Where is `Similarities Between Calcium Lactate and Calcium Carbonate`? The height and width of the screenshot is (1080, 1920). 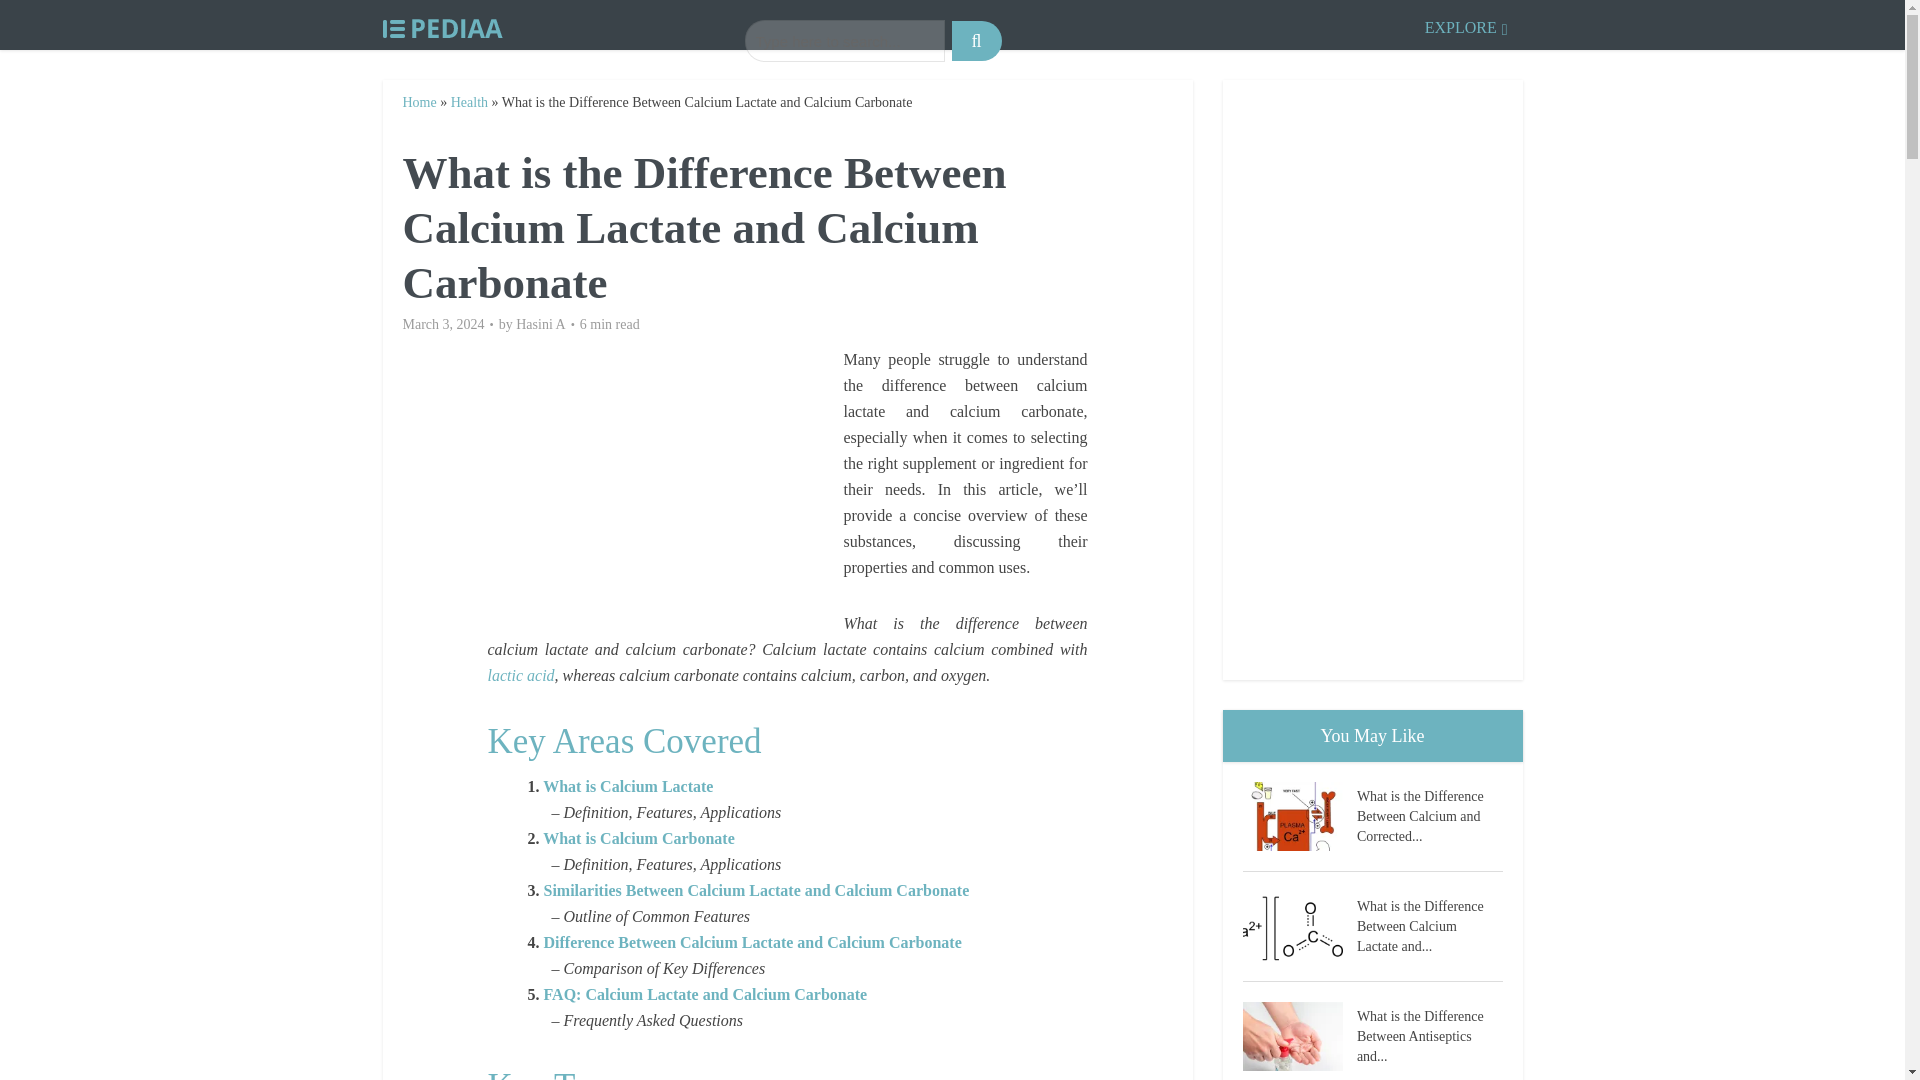 Similarities Between Calcium Lactate and Calcium Carbonate is located at coordinates (756, 890).